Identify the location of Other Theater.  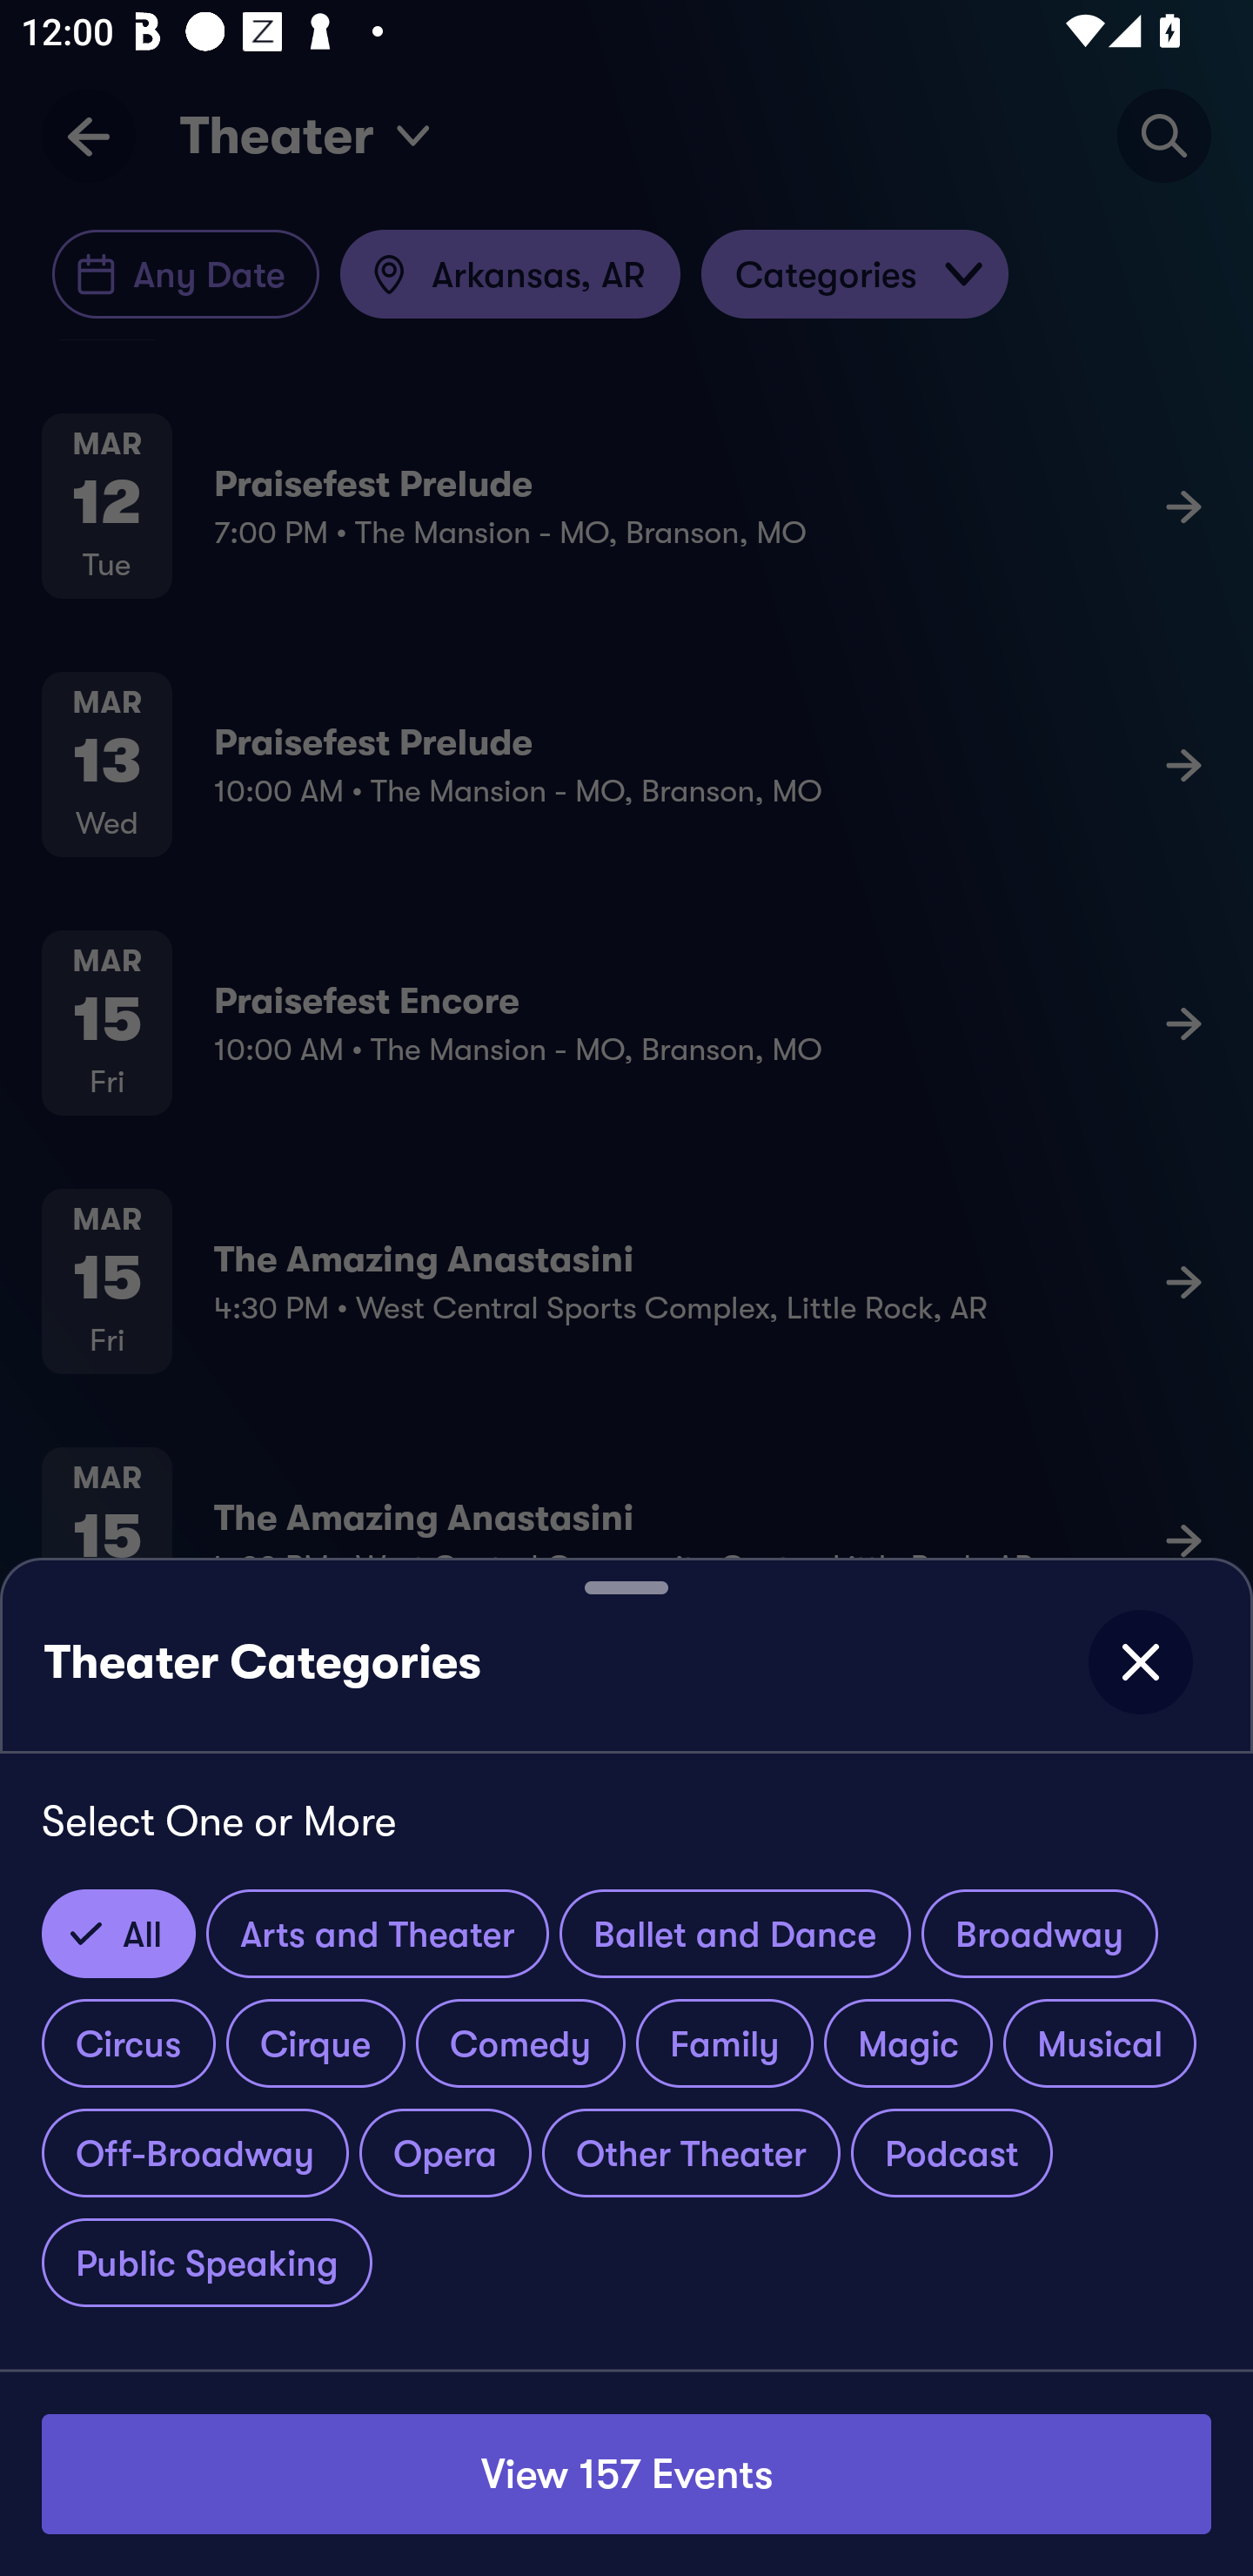
(691, 2153).